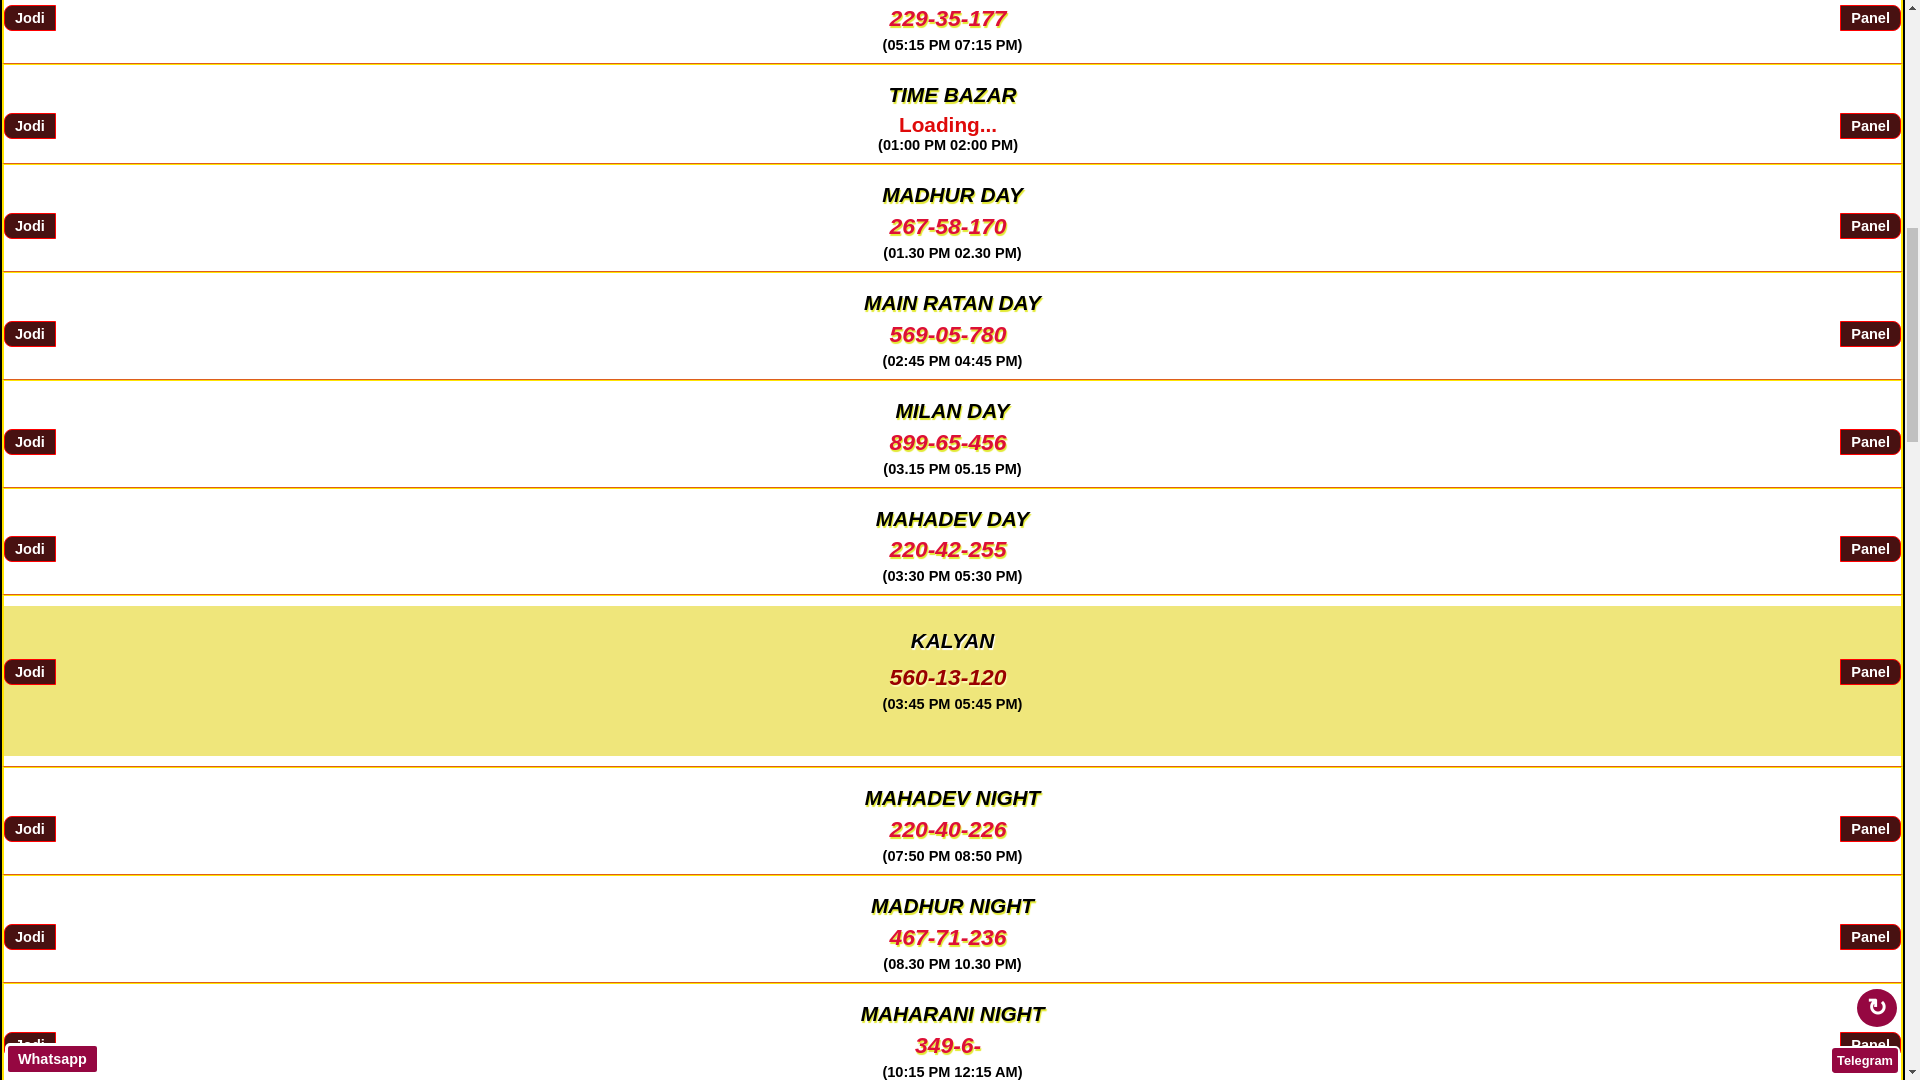 The height and width of the screenshot is (1080, 1920). Describe the element at coordinates (29, 441) in the screenshot. I see `Jodi` at that location.